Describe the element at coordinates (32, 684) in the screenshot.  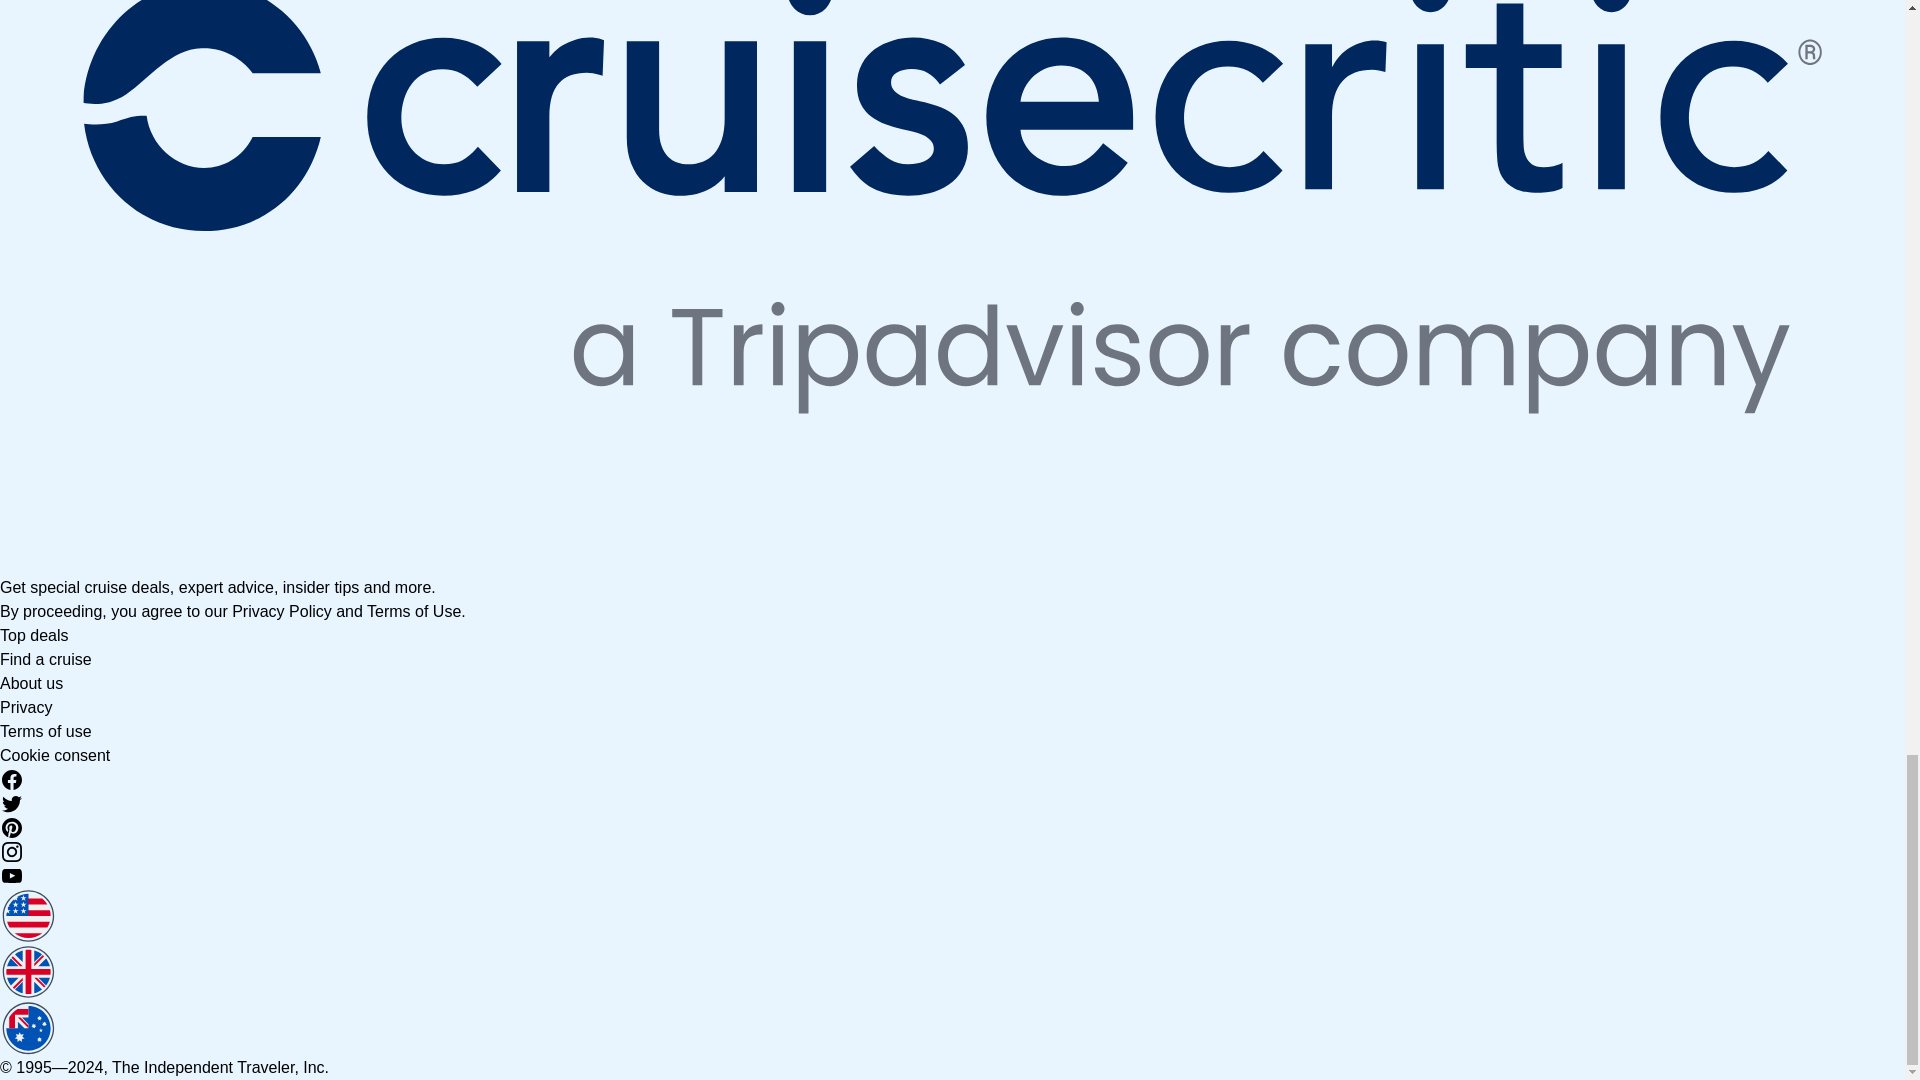
I see `About us` at that location.